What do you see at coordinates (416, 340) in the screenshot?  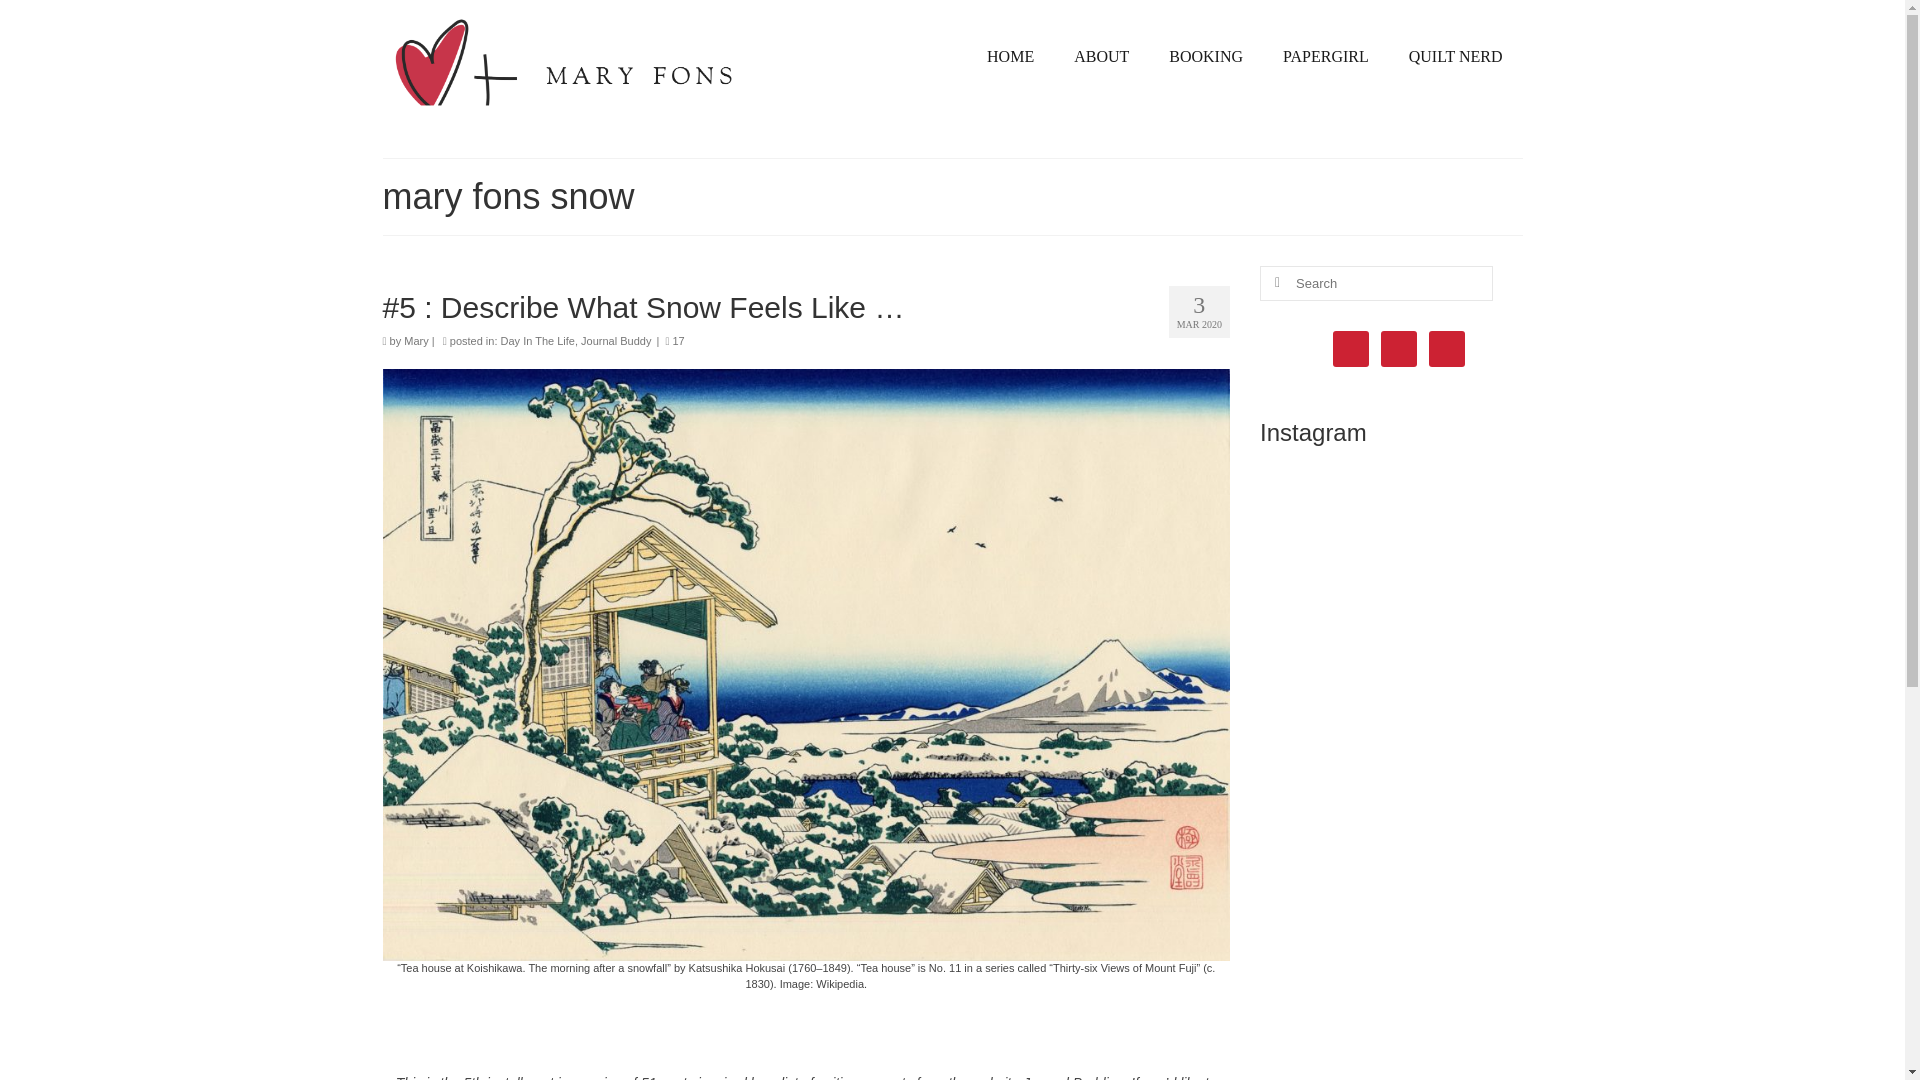 I see `Mary` at bounding box center [416, 340].